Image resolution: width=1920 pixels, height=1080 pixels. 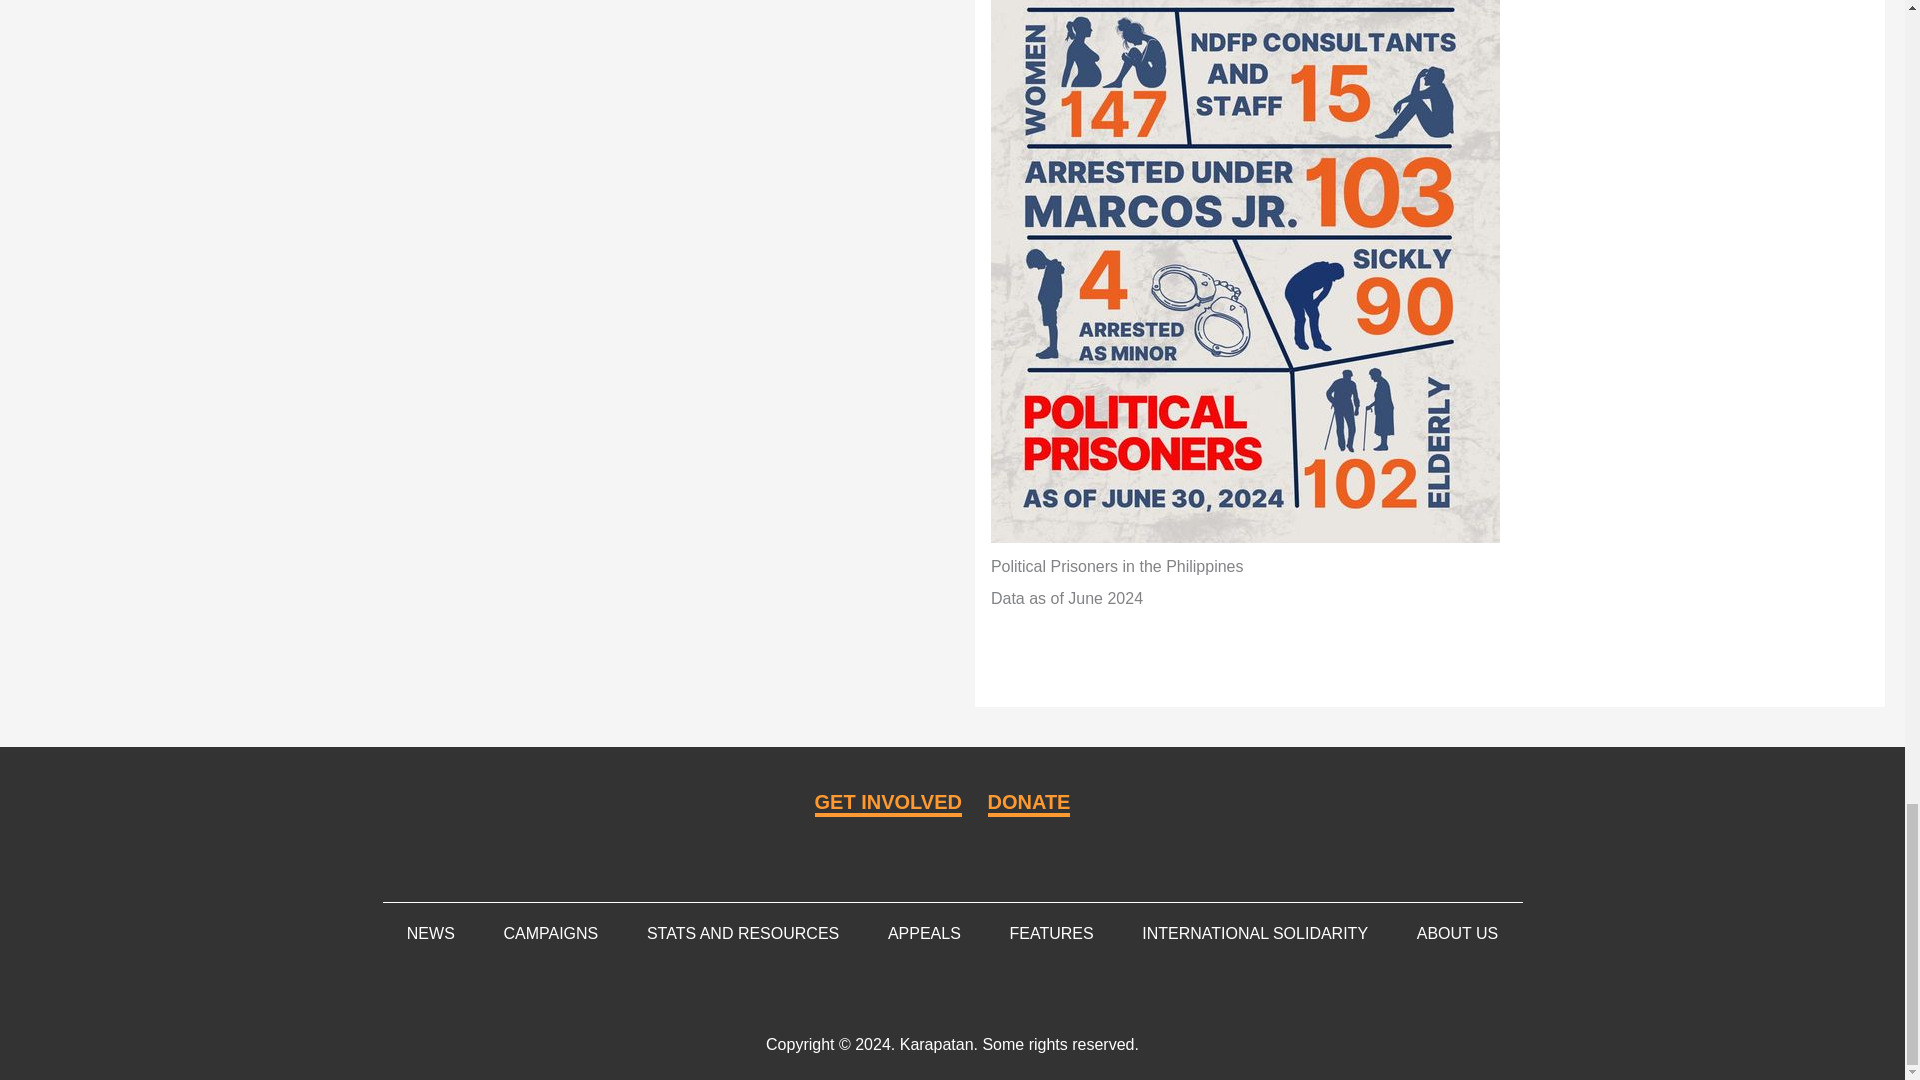 What do you see at coordinates (1457, 934) in the screenshot?
I see `ABOUT US` at bounding box center [1457, 934].